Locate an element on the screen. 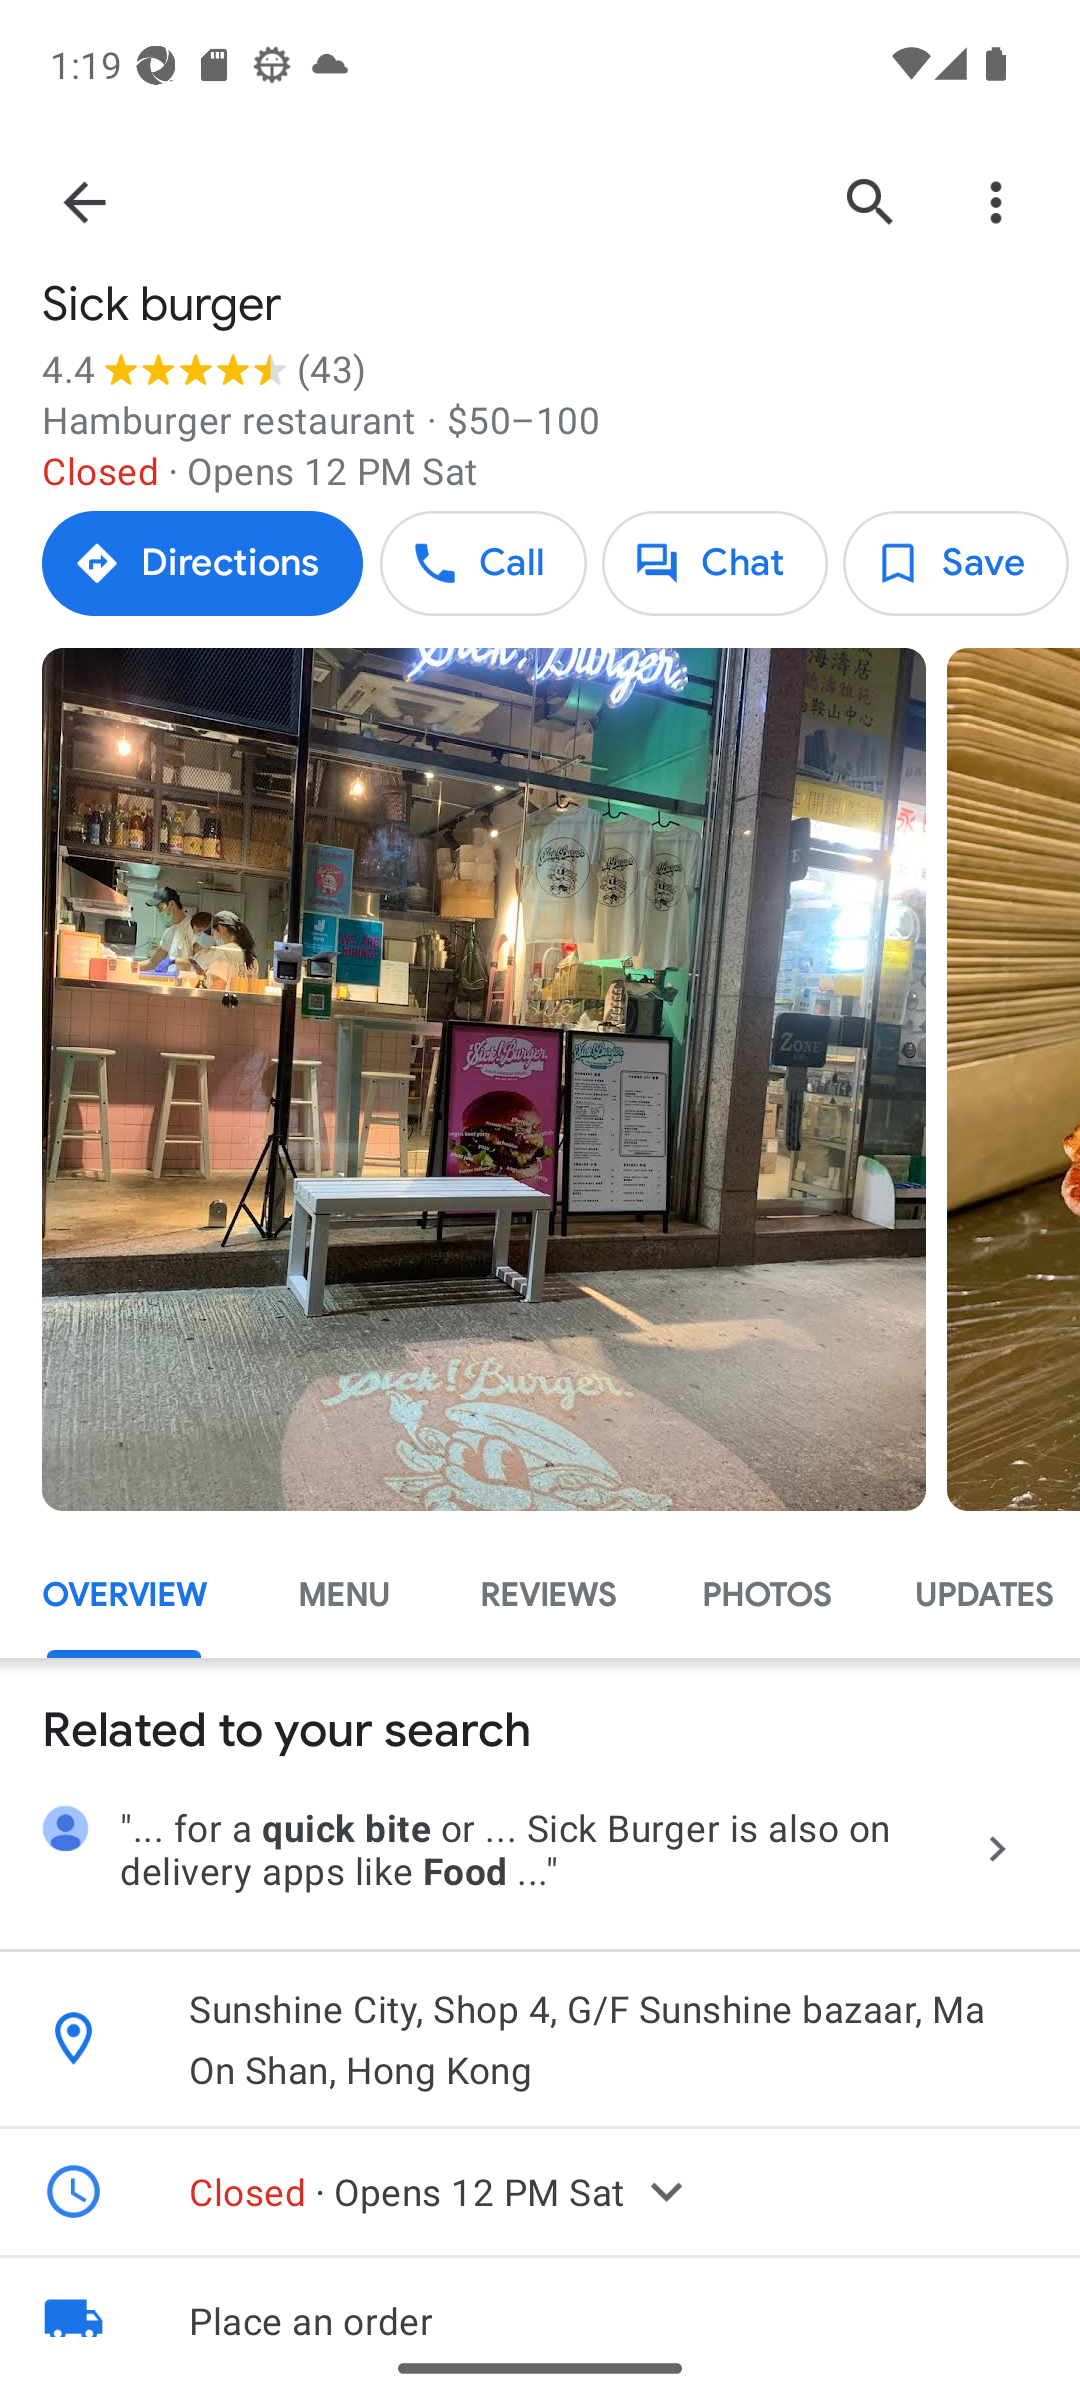 The width and height of the screenshot is (1080, 2400). PHOTOS Photos is located at coordinates (765, 1594).